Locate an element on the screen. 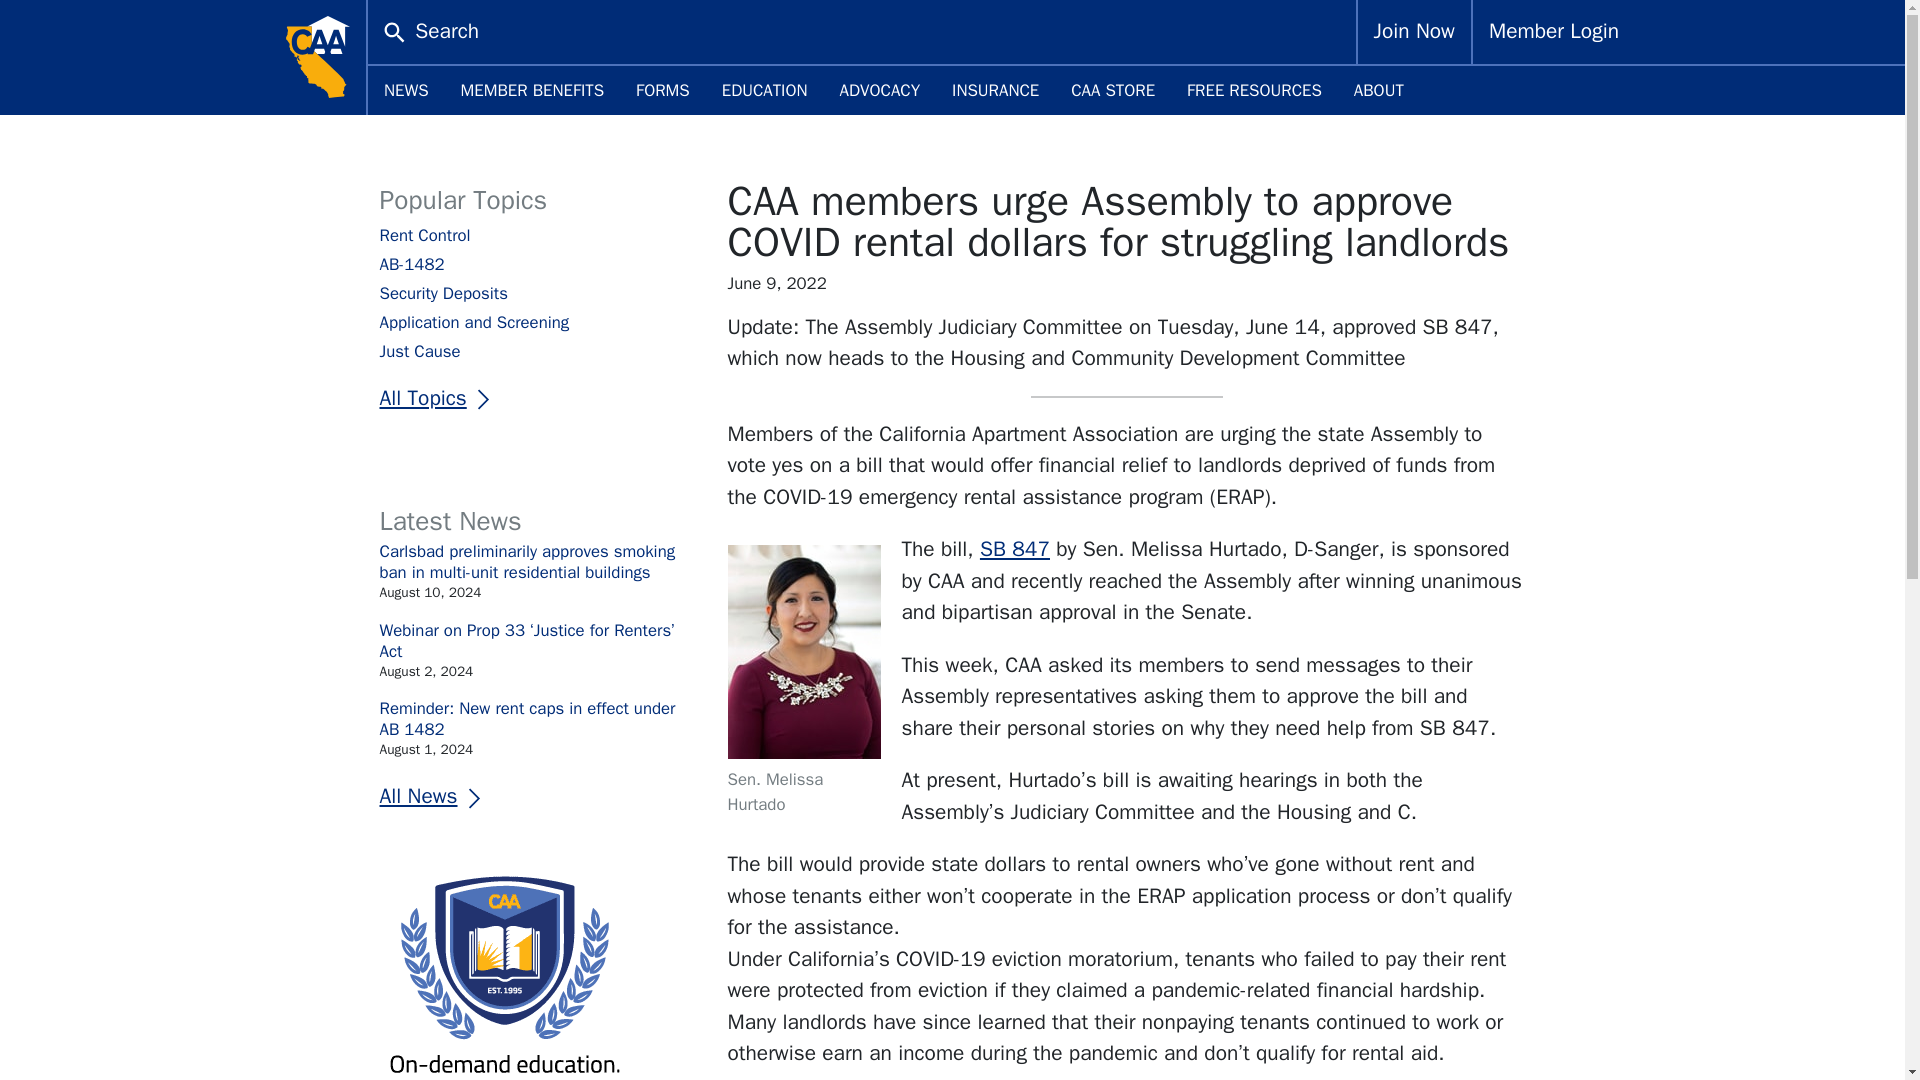 The height and width of the screenshot is (1080, 1920). CAA STORE is located at coordinates (1112, 90).